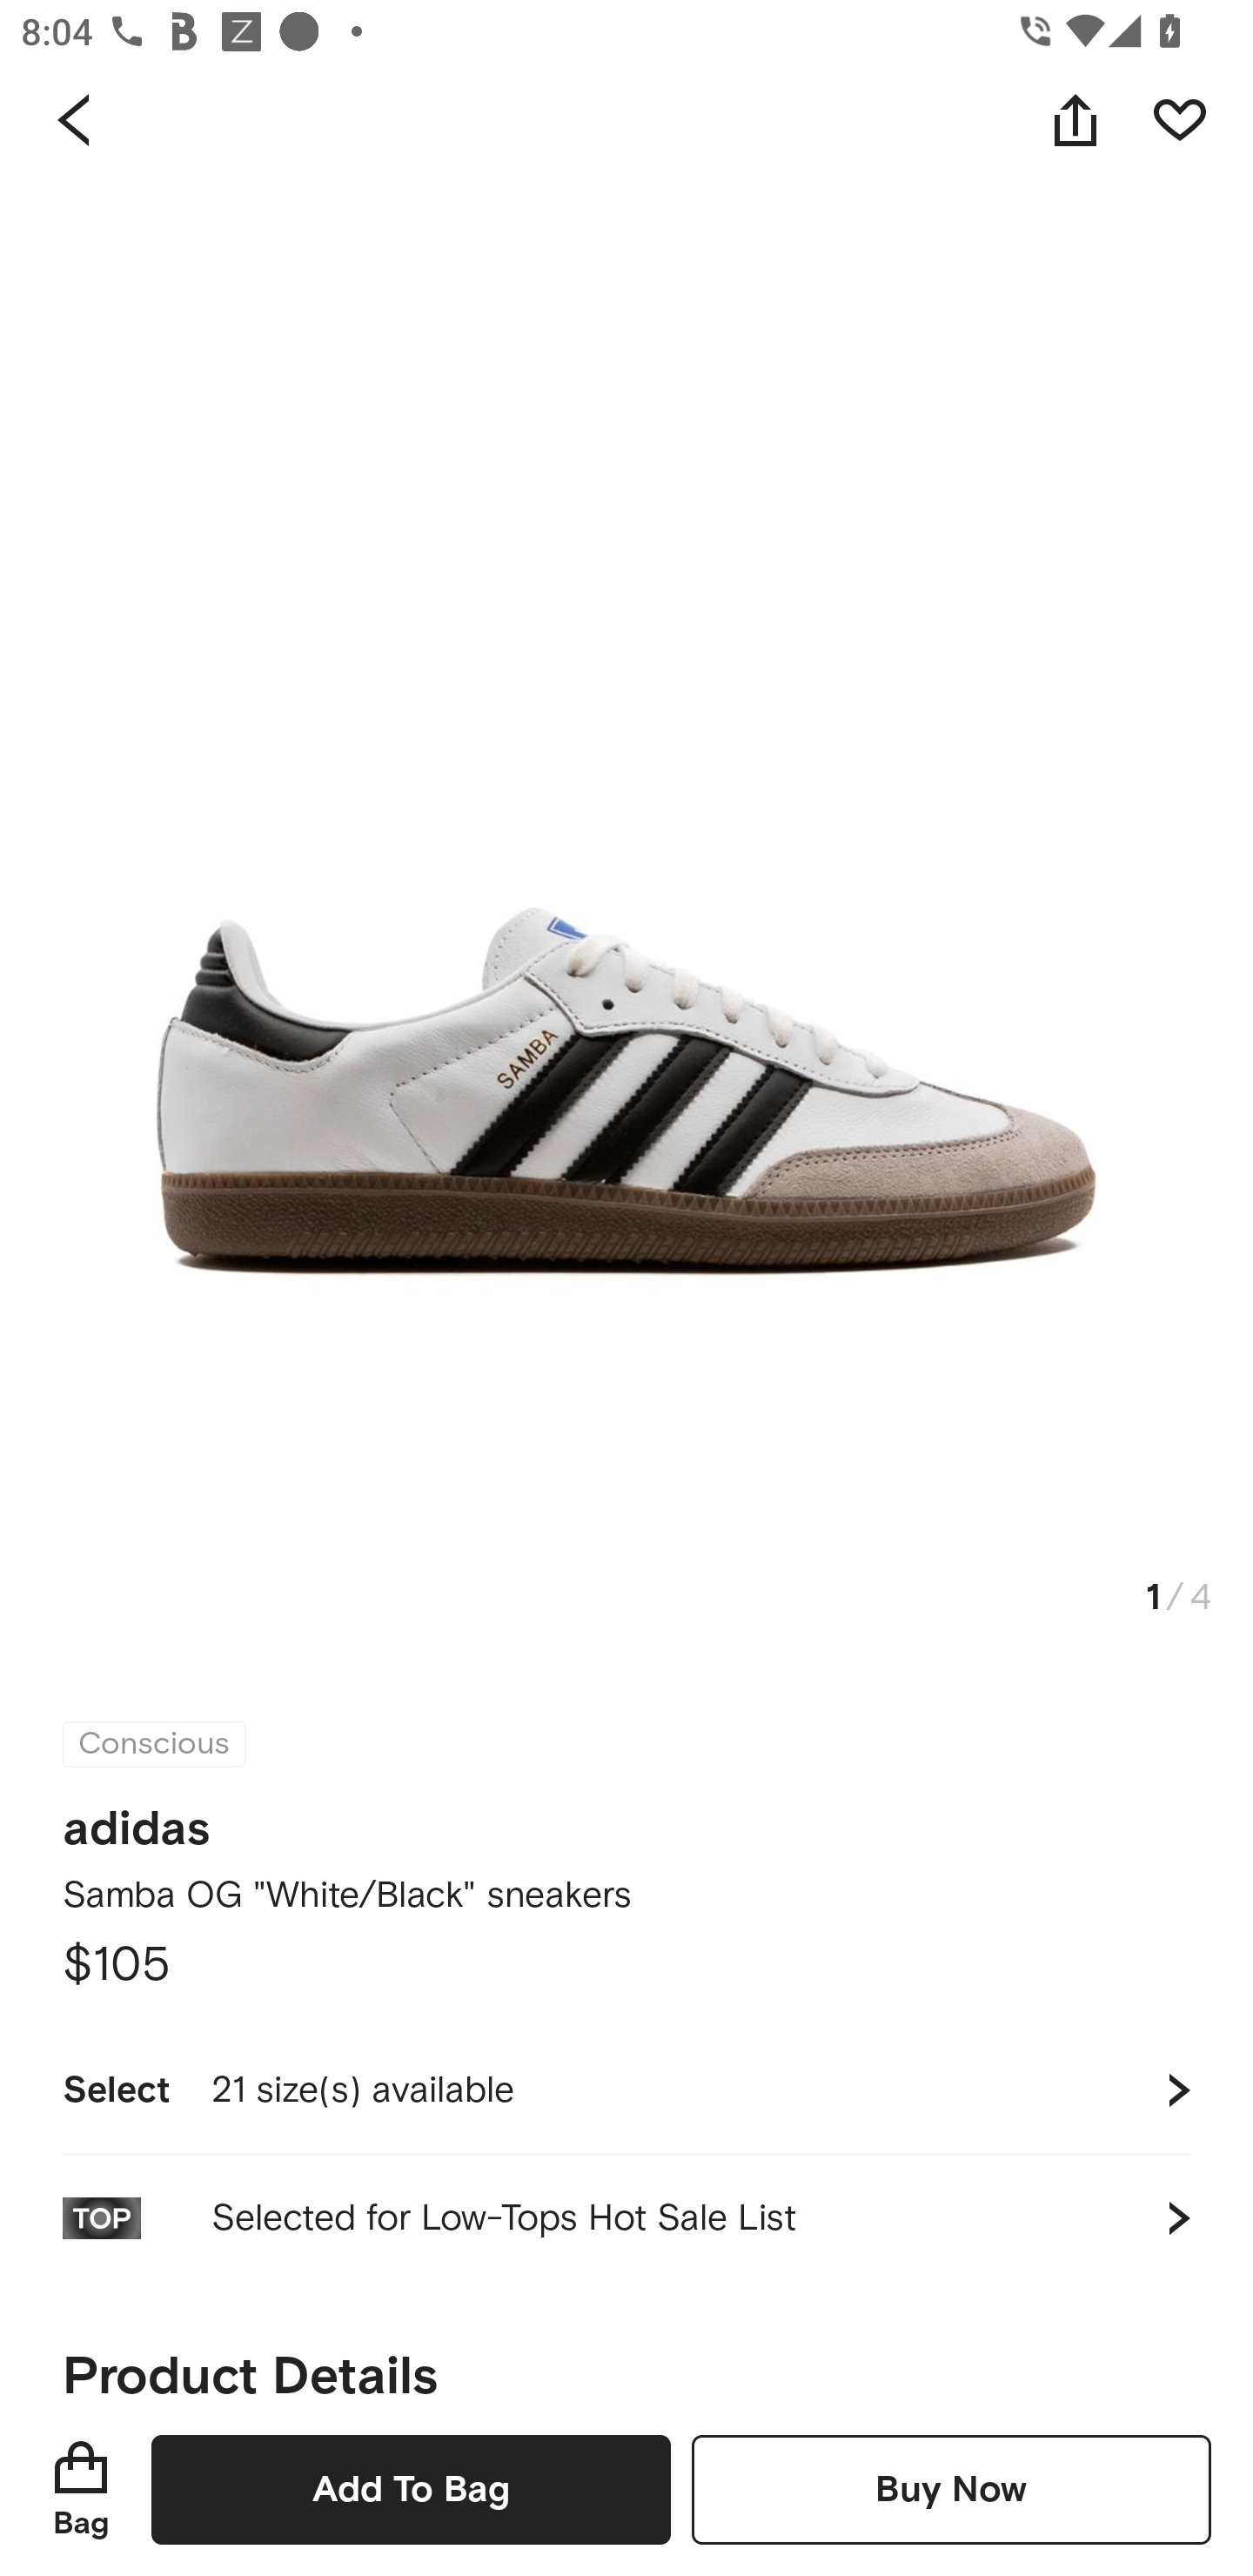  What do you see at coordinates (411, 2489) in the screenshot?
I see `Add To Bag` at bounding box center [411, 2489].